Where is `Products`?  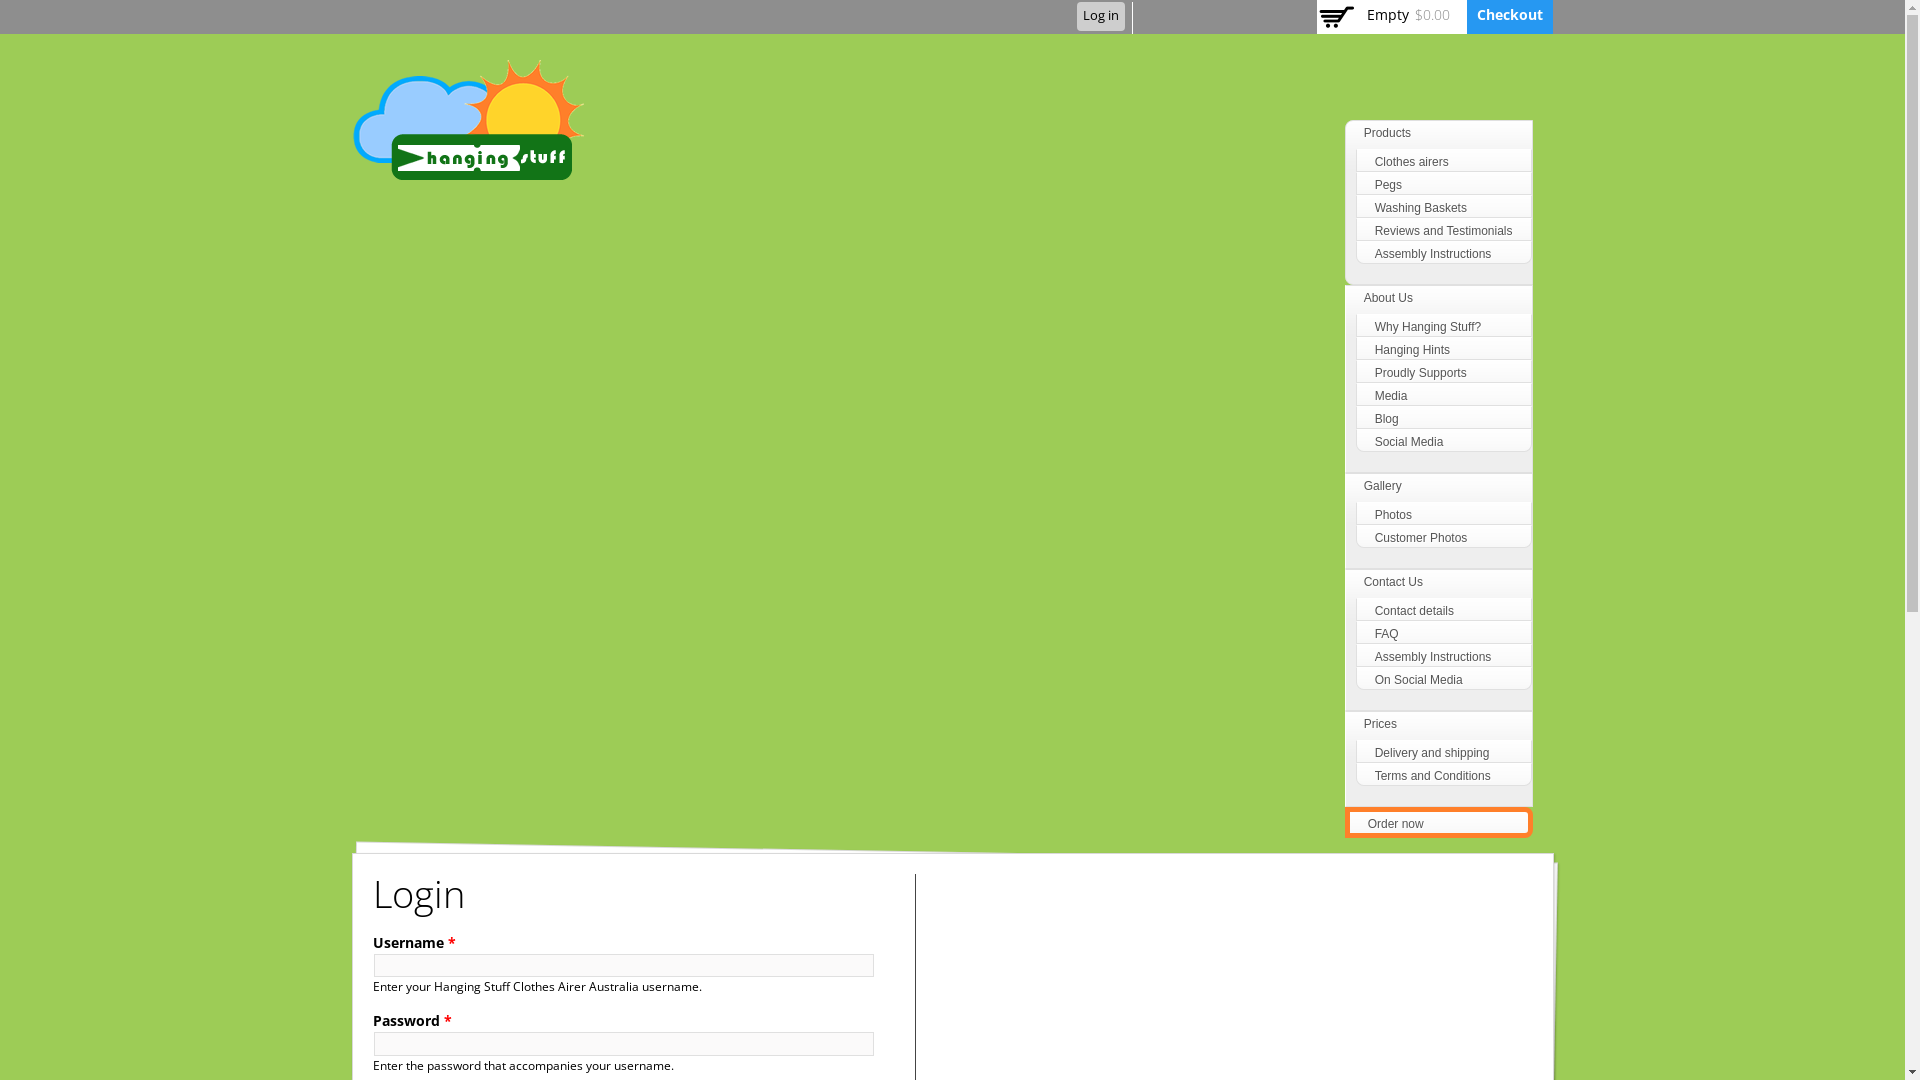
Products is located at coordinates (1388, 133).